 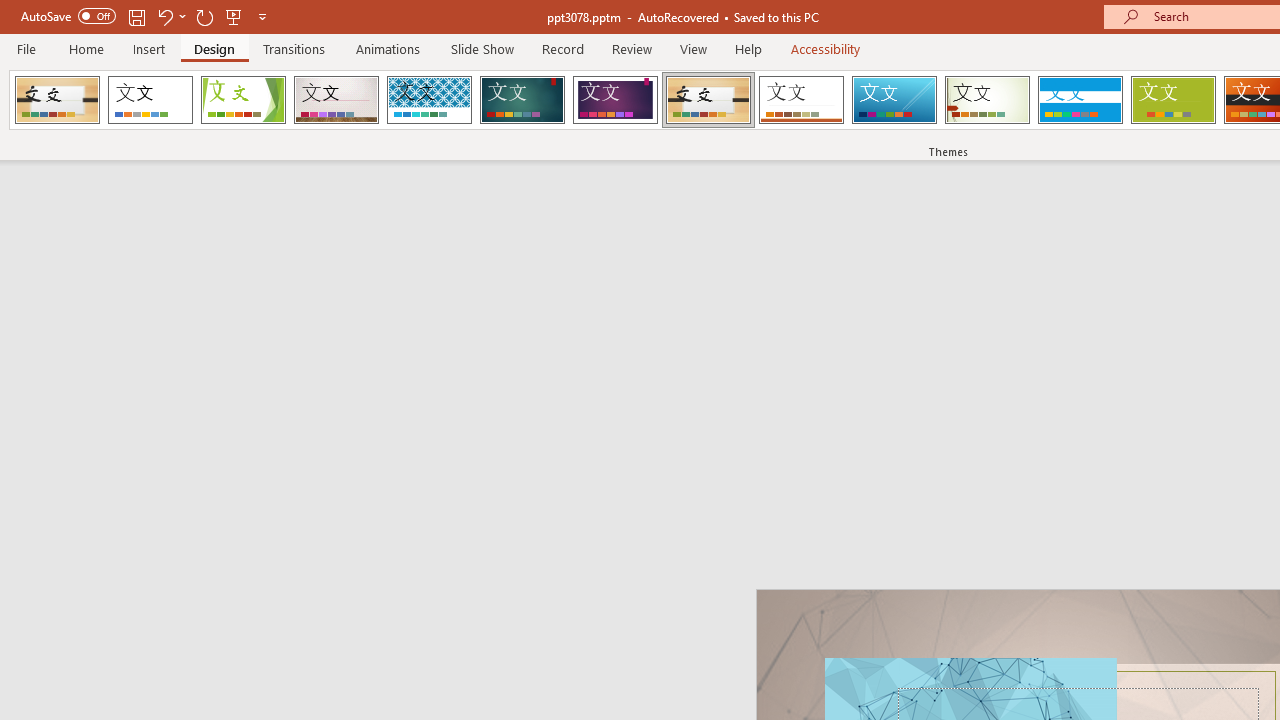 What do you see at coordinates (708, 100) in the screenshot?
I see `Organic` at bounding box center [708, 100].